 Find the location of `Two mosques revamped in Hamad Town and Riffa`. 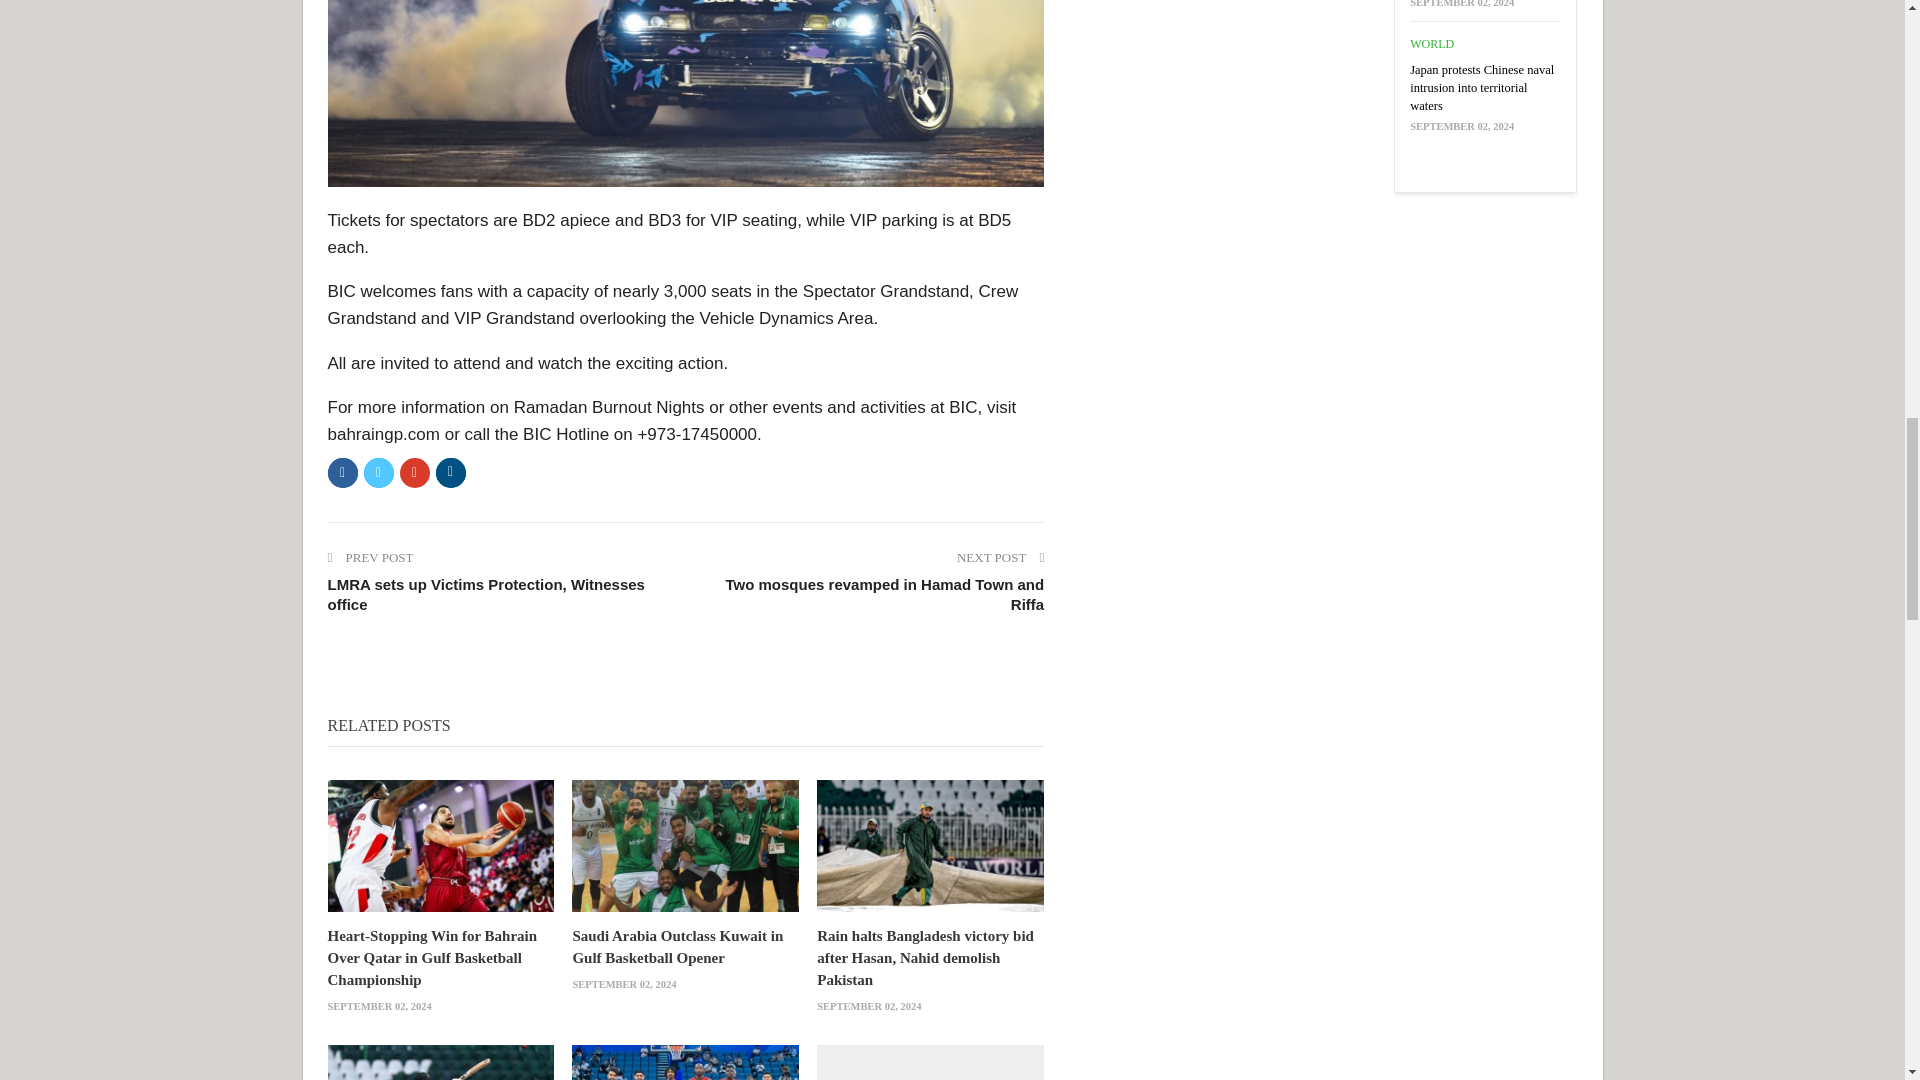

Two mosques revamped in Hamad Town and Riffa is located at coordinates (872, 594).